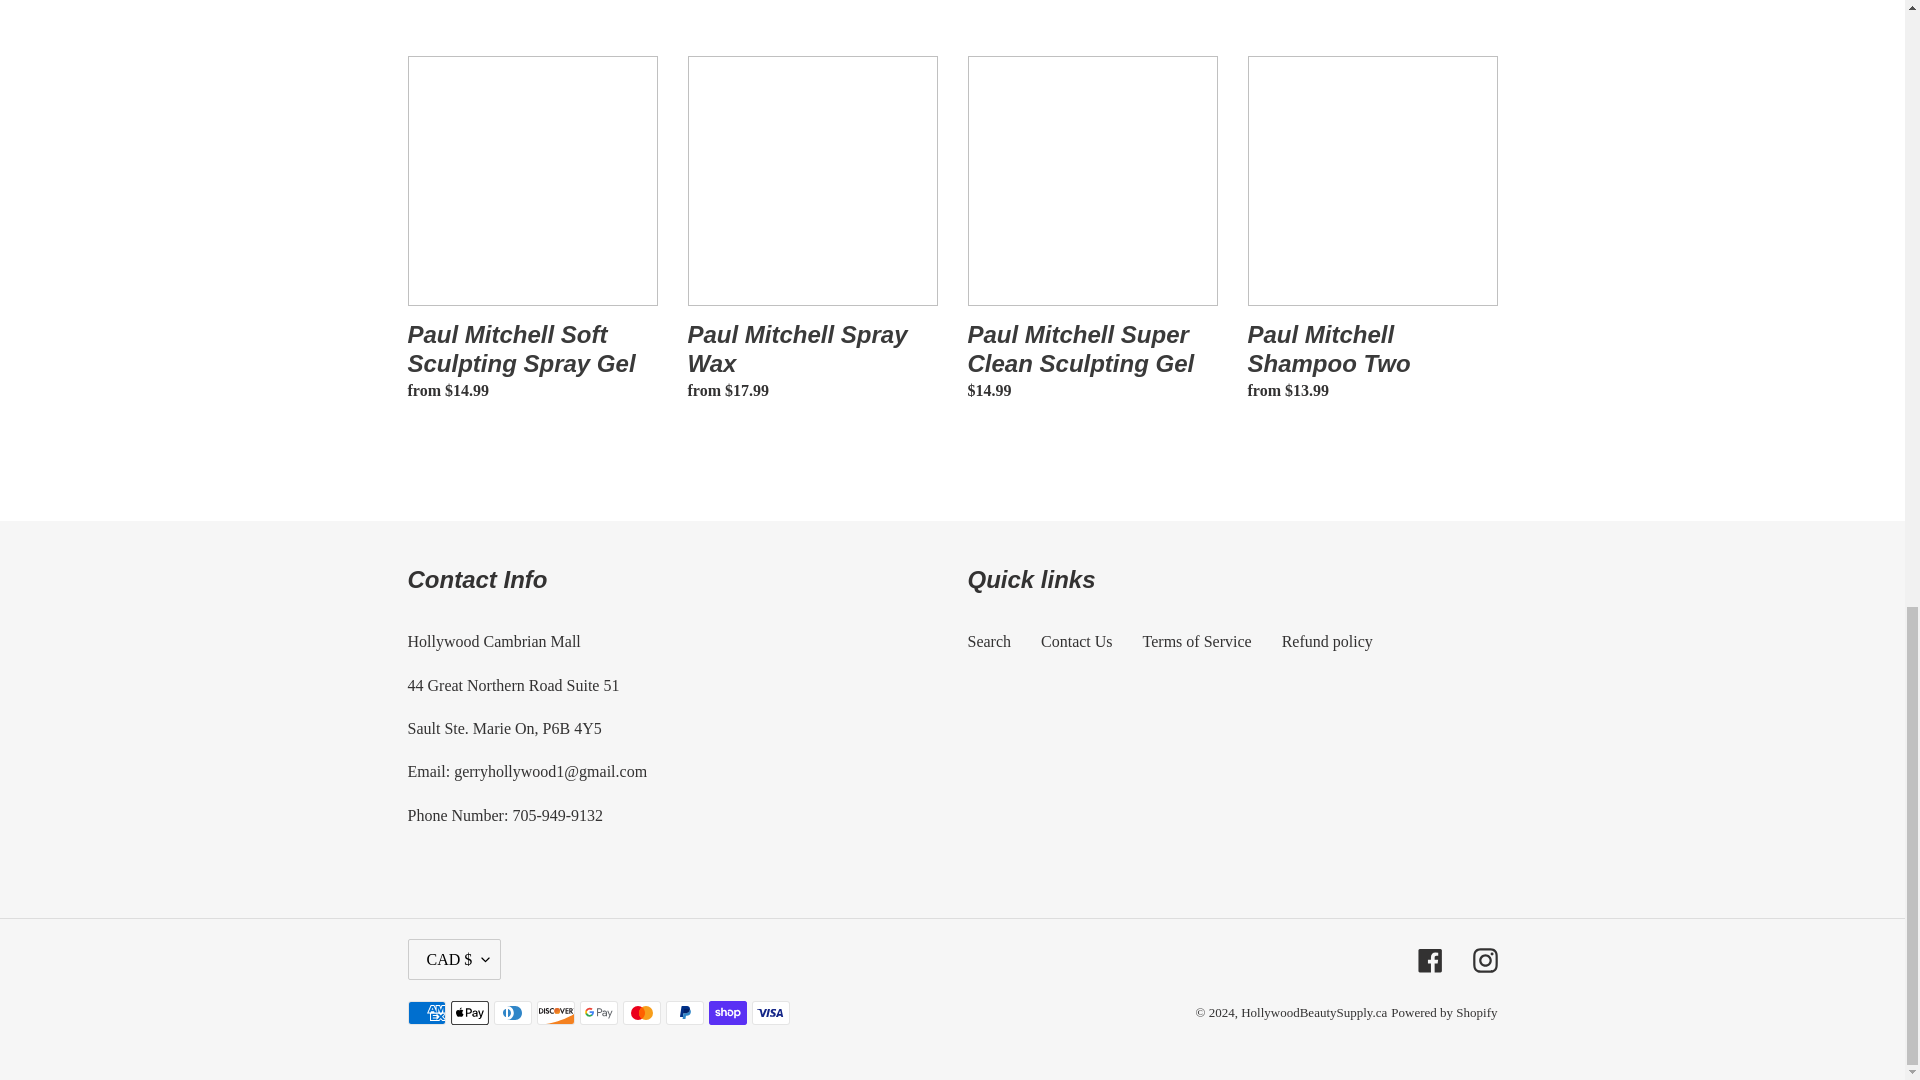 The image size is (1920, 1080). What do you see at coordinates (1313, 1012) in the screenshot?
I see `HollywoodBeautySupply.ca` at bounding box center [1313, 1012].